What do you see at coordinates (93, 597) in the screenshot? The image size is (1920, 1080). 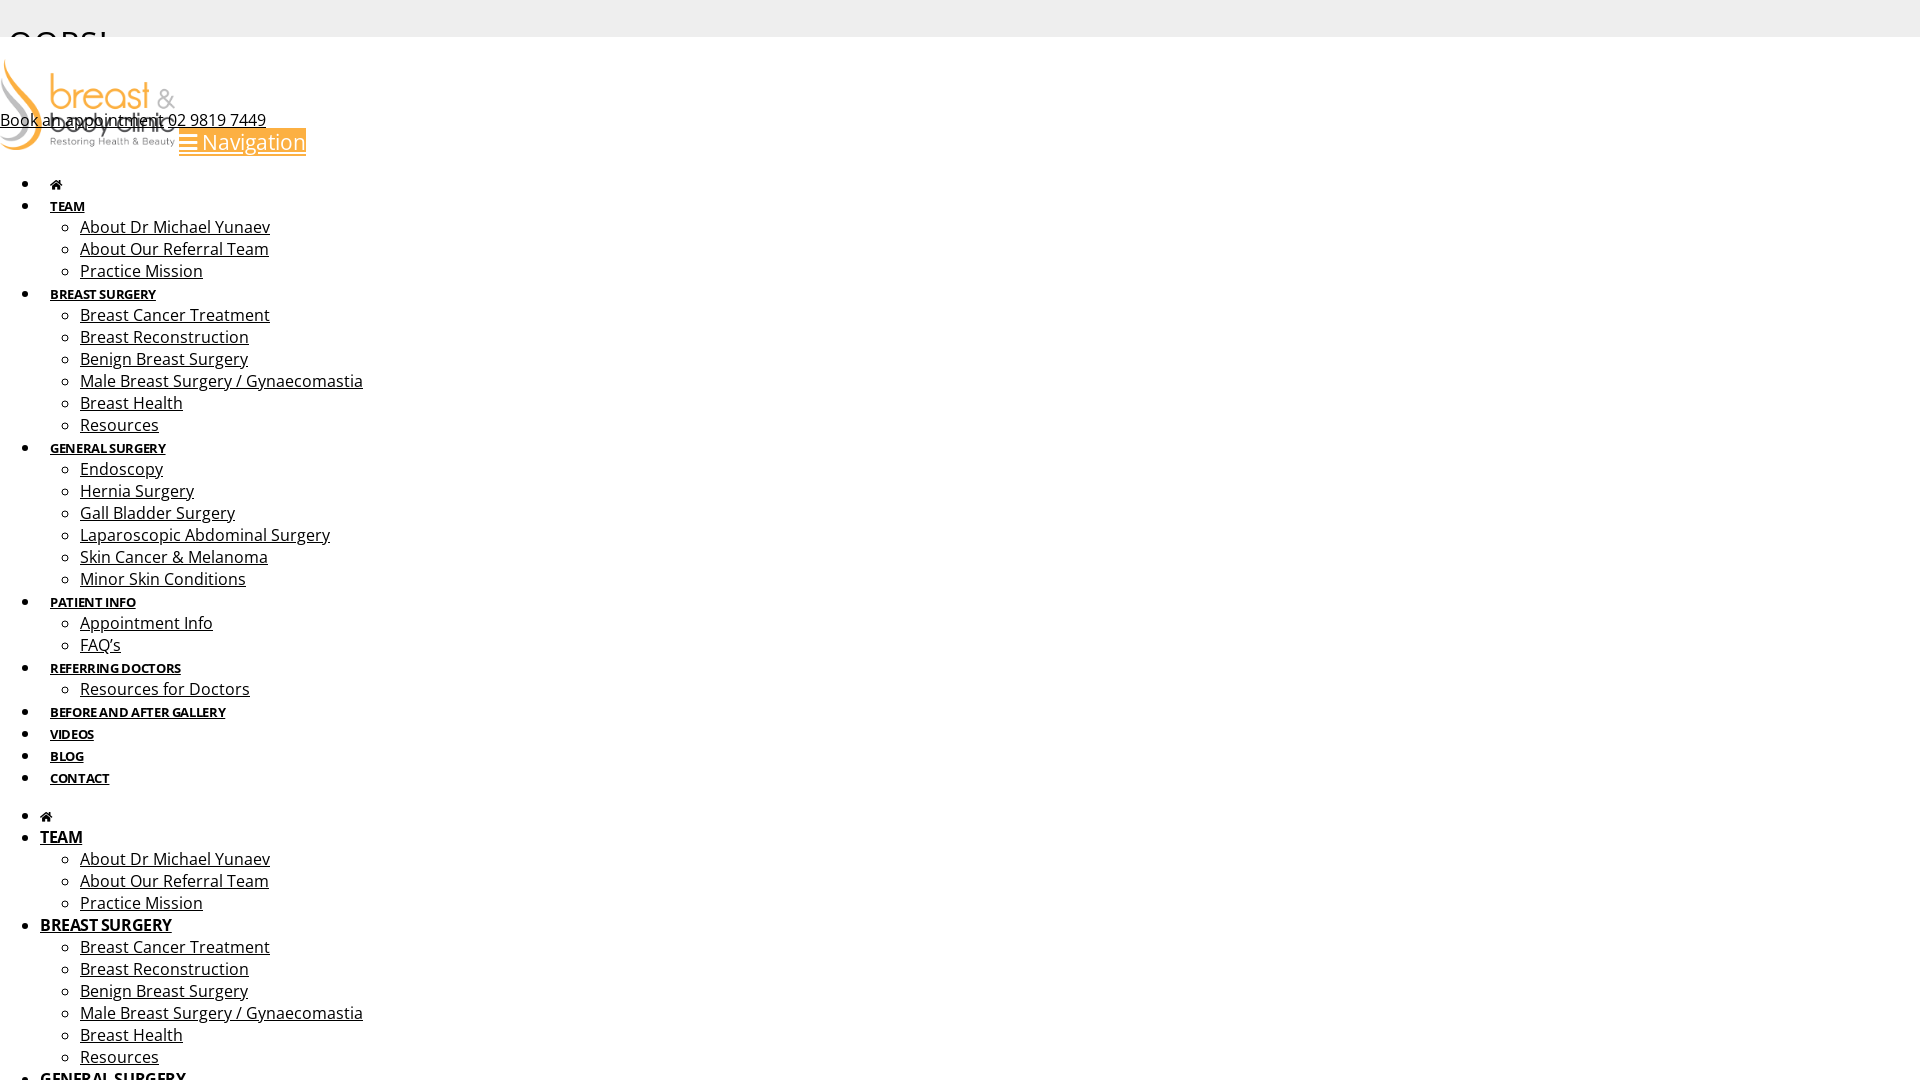 I see `PATIENT INFO` at bounding box center [93, 597].